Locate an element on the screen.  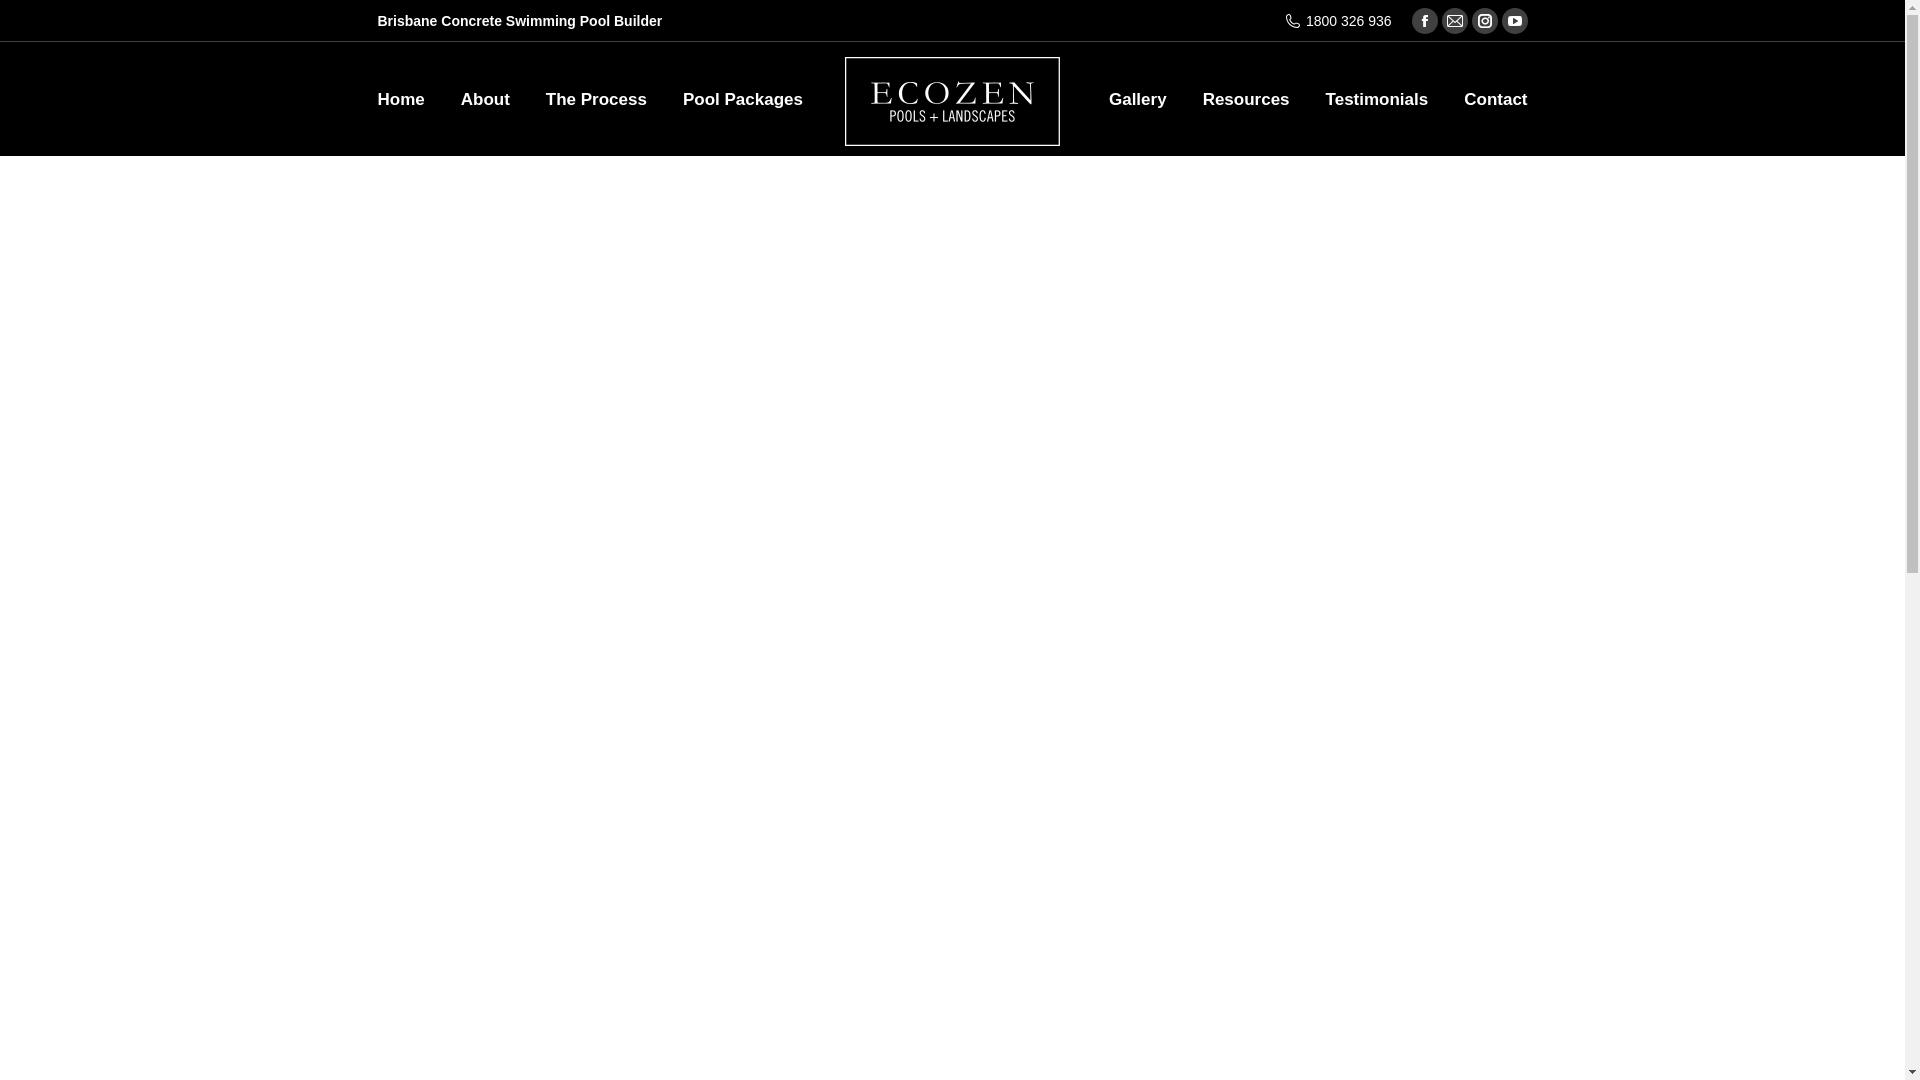
Mail page opens in new window is located at coordinates (1455, 21).